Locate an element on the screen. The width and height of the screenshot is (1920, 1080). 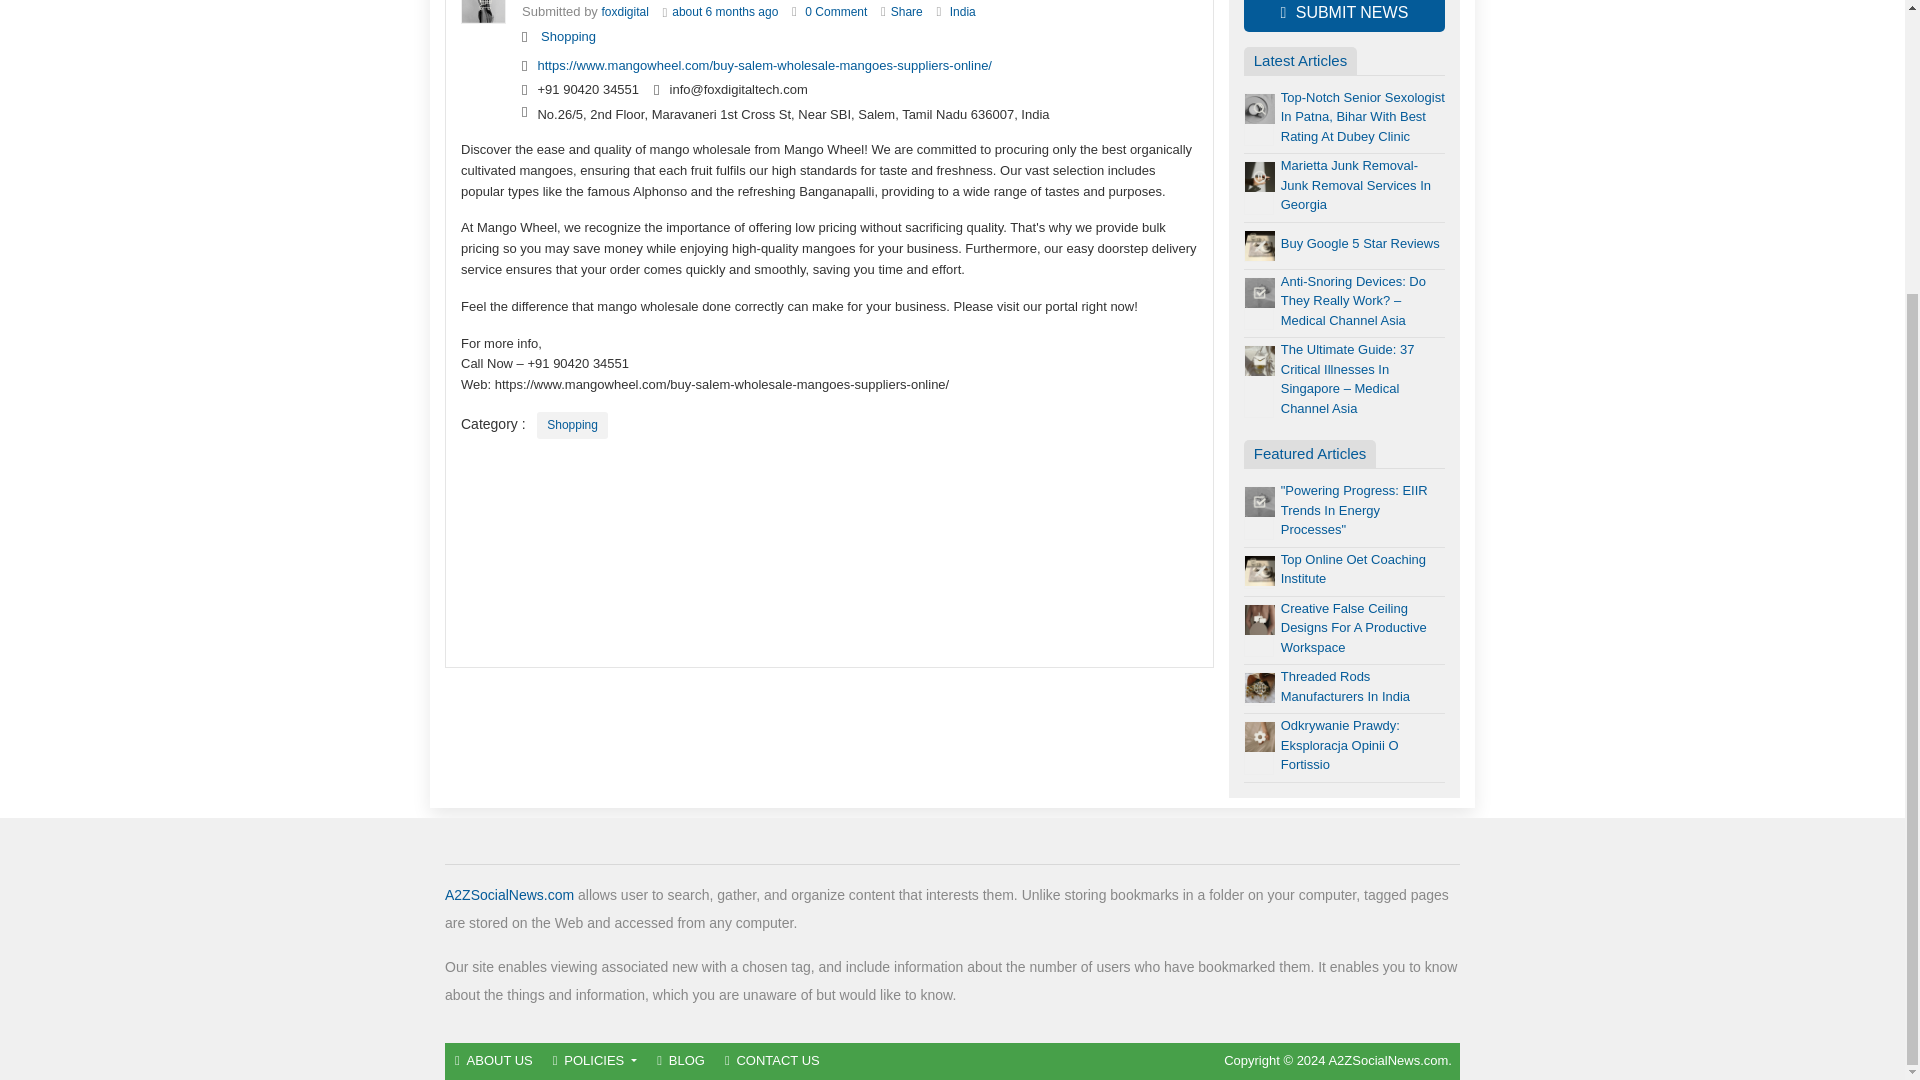
India is located at coordinates (962, 12).